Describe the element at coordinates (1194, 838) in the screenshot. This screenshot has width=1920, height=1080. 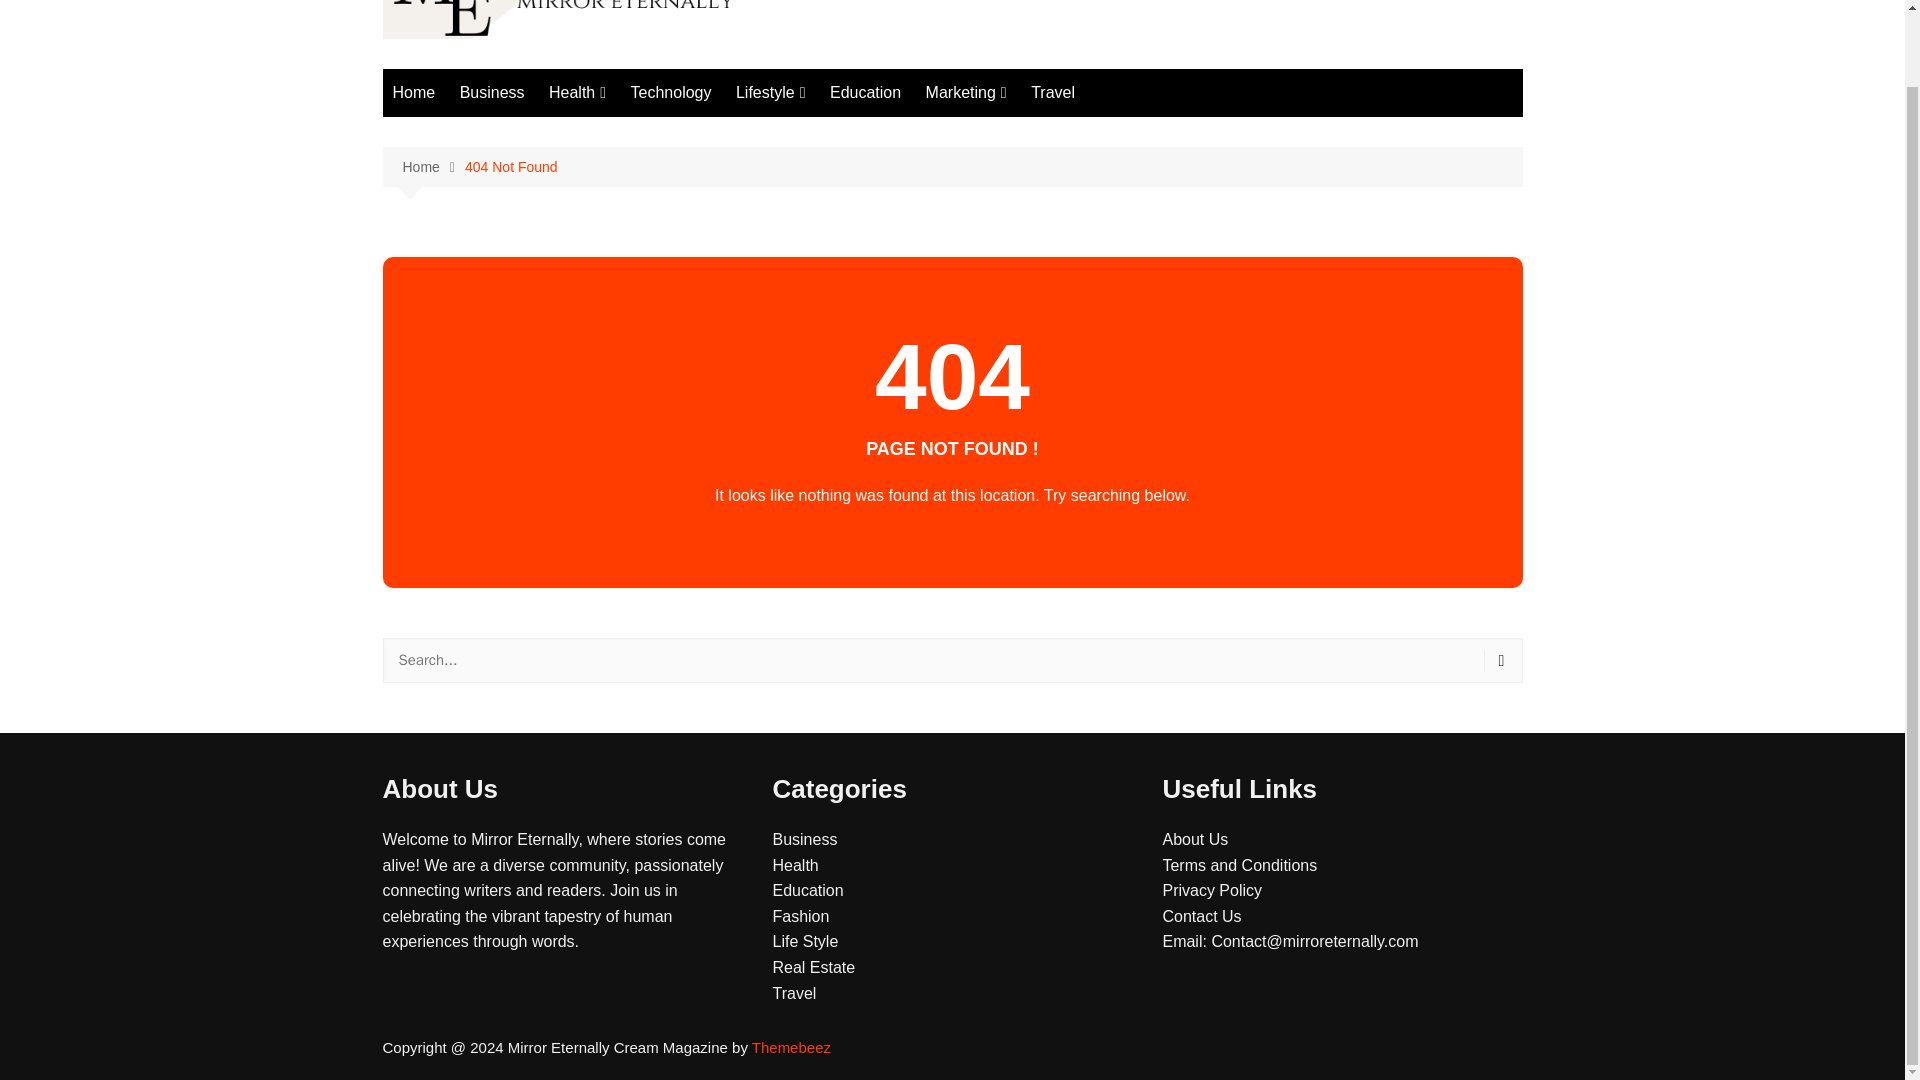
I see `About Us` at that location.